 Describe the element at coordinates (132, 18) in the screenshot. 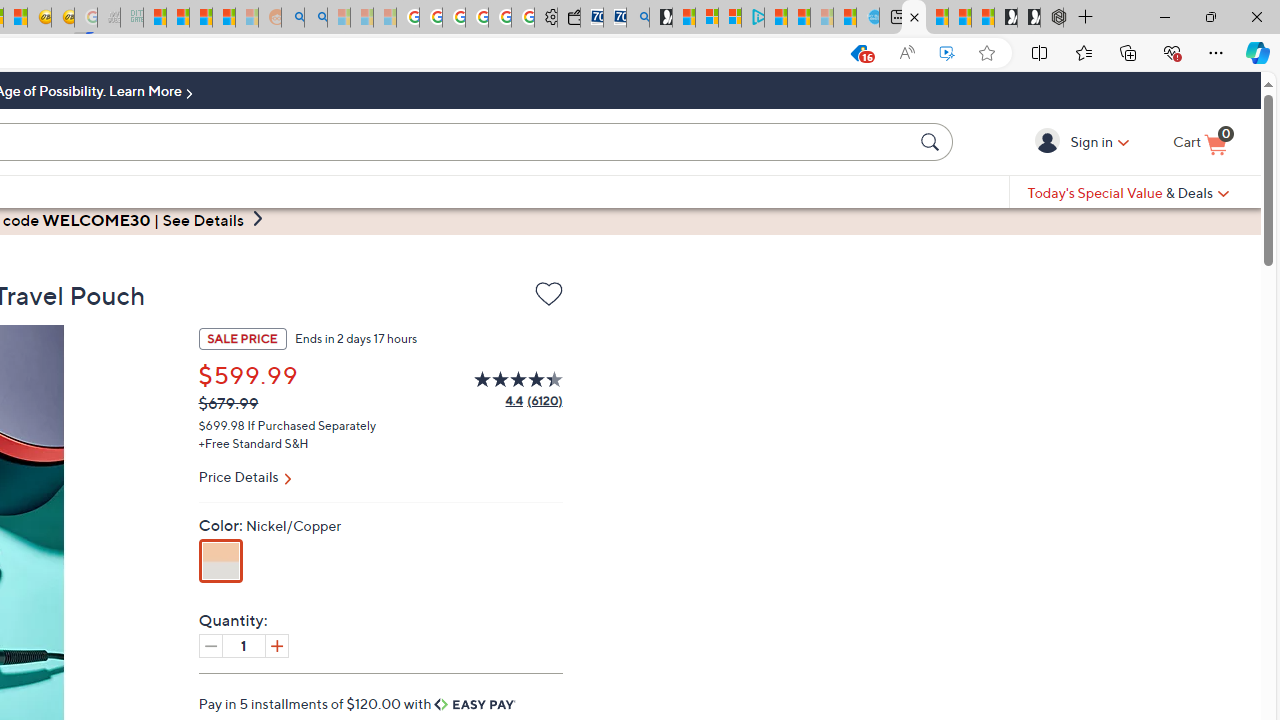

I see `DITOGAMES AG Imprint - Sleeping` at that location.